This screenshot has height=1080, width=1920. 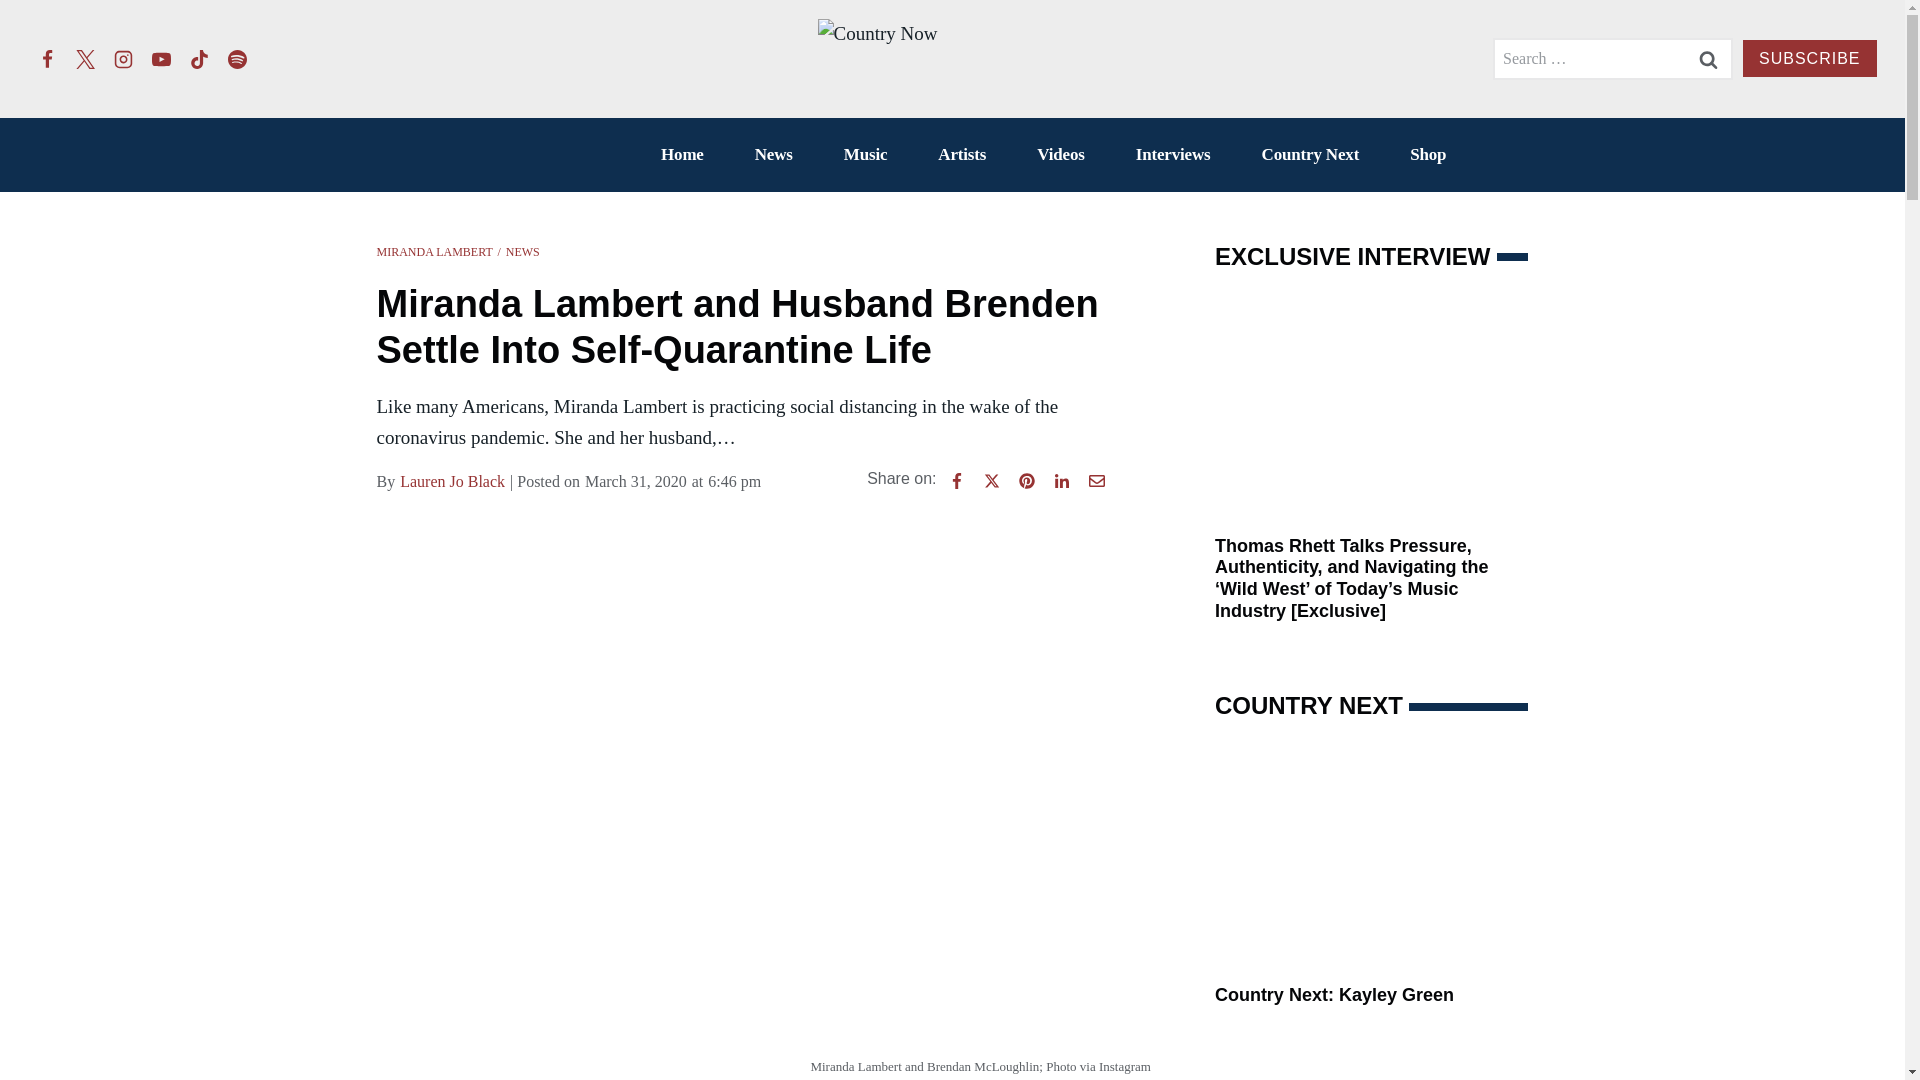 What do you see at coordinates (962, 154) in the screenshot?
I see `Artists` at bounding box center [962, 154].